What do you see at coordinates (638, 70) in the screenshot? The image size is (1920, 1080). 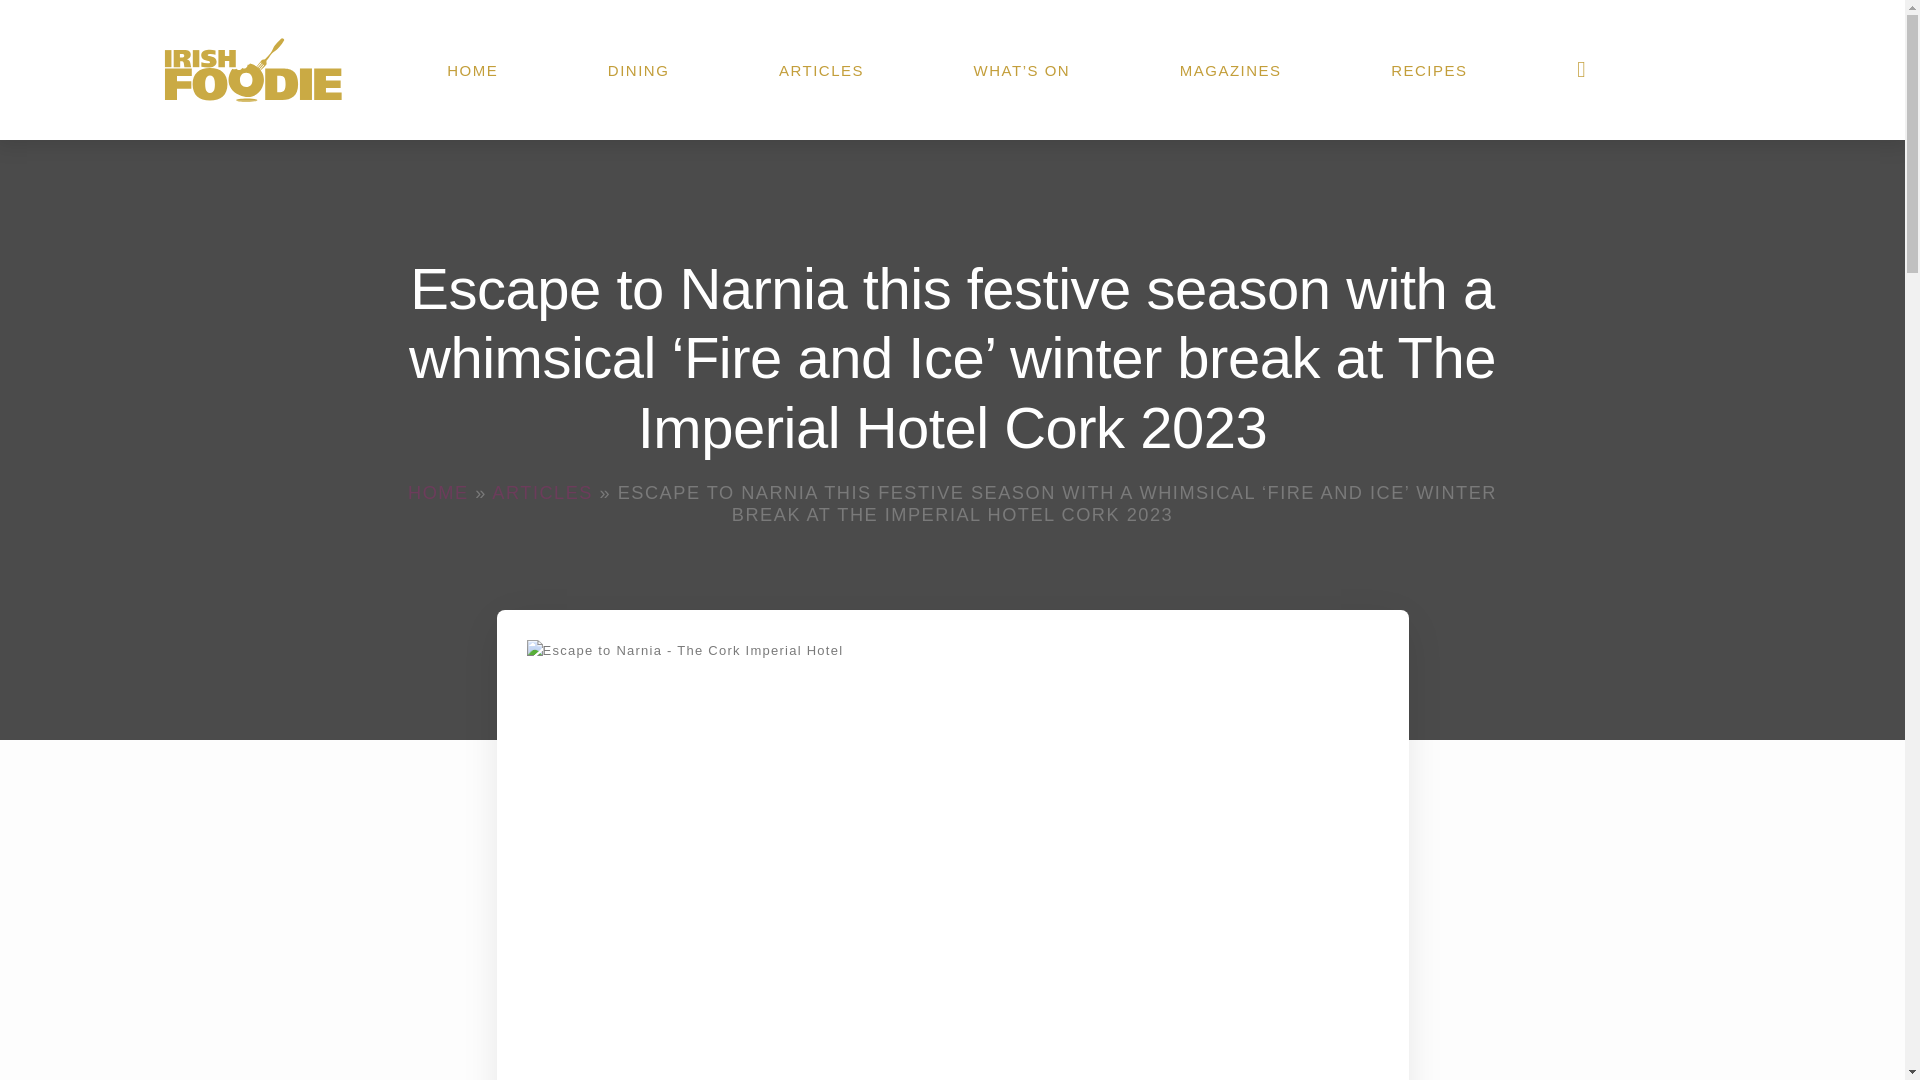 I see `DINING` at bounding box center [638, 70].